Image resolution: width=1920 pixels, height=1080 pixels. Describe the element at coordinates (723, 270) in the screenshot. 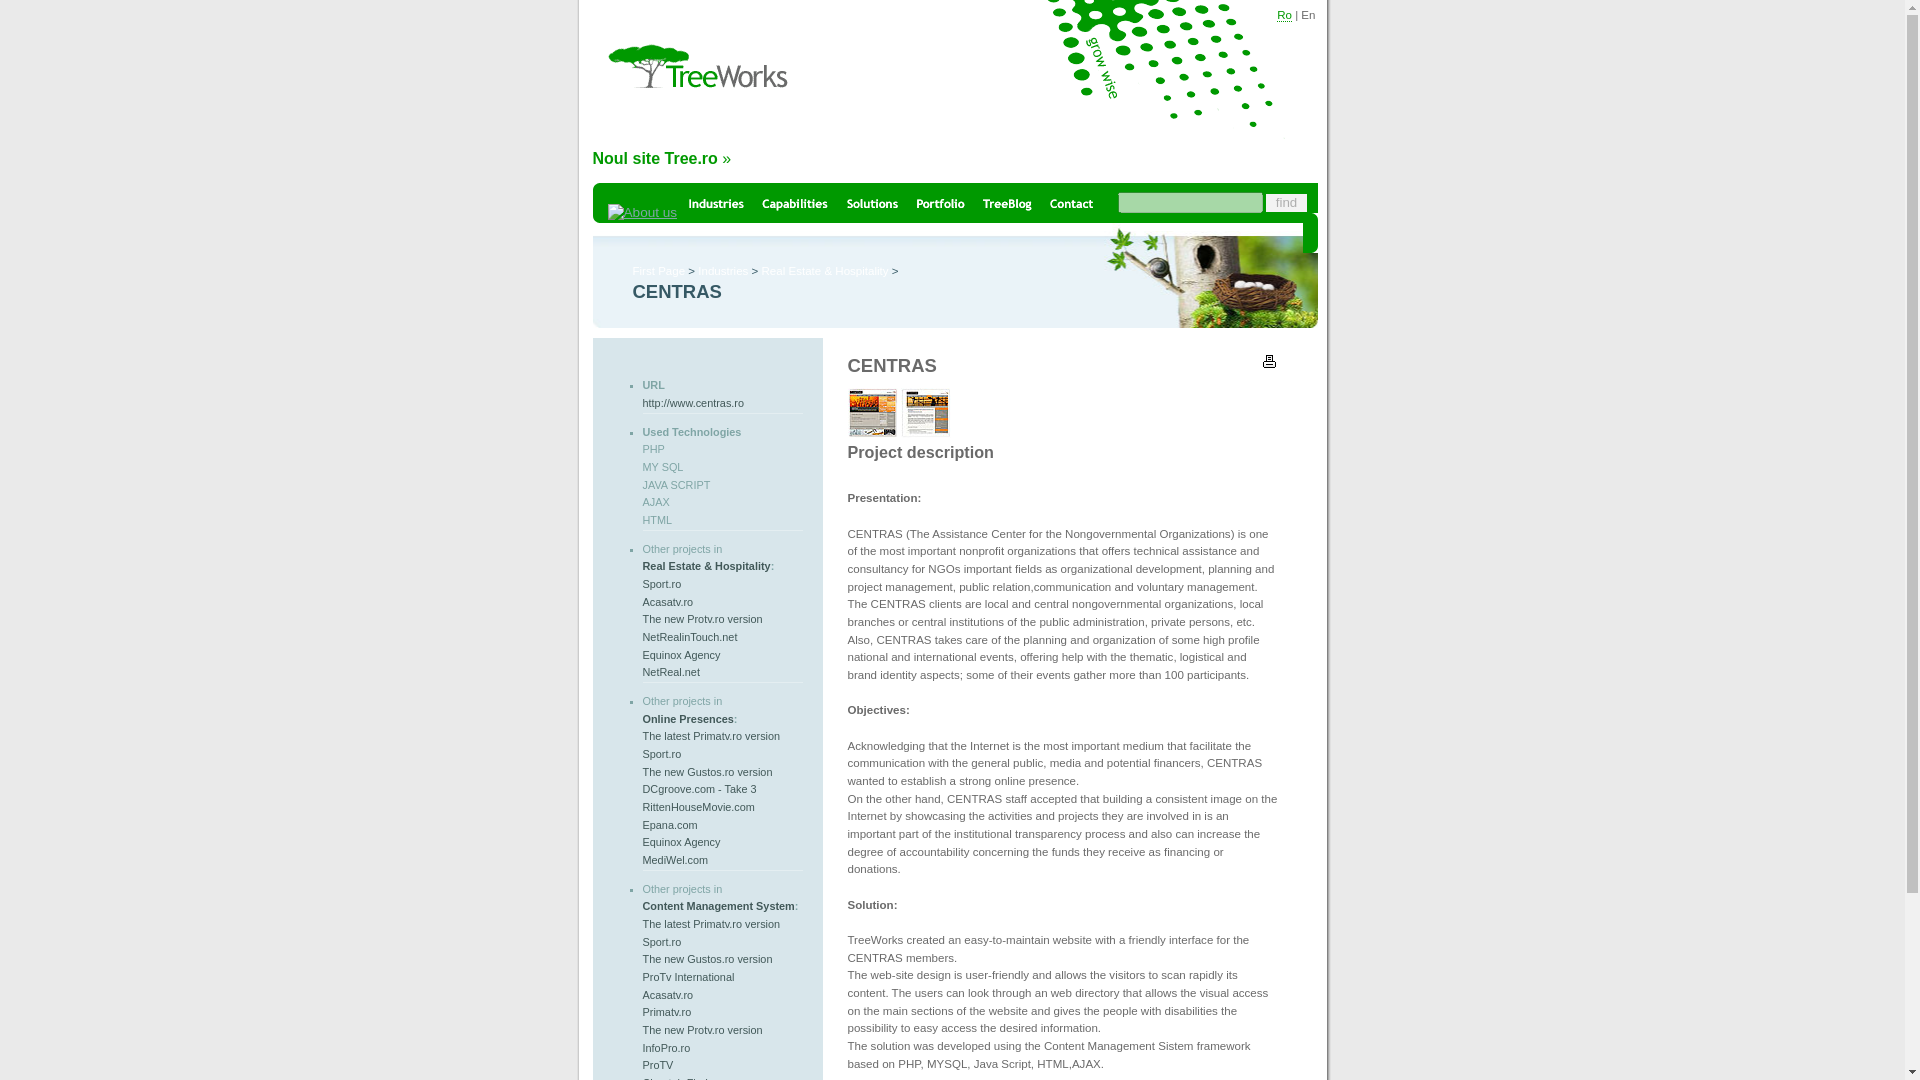

I see `Industries` at that location.